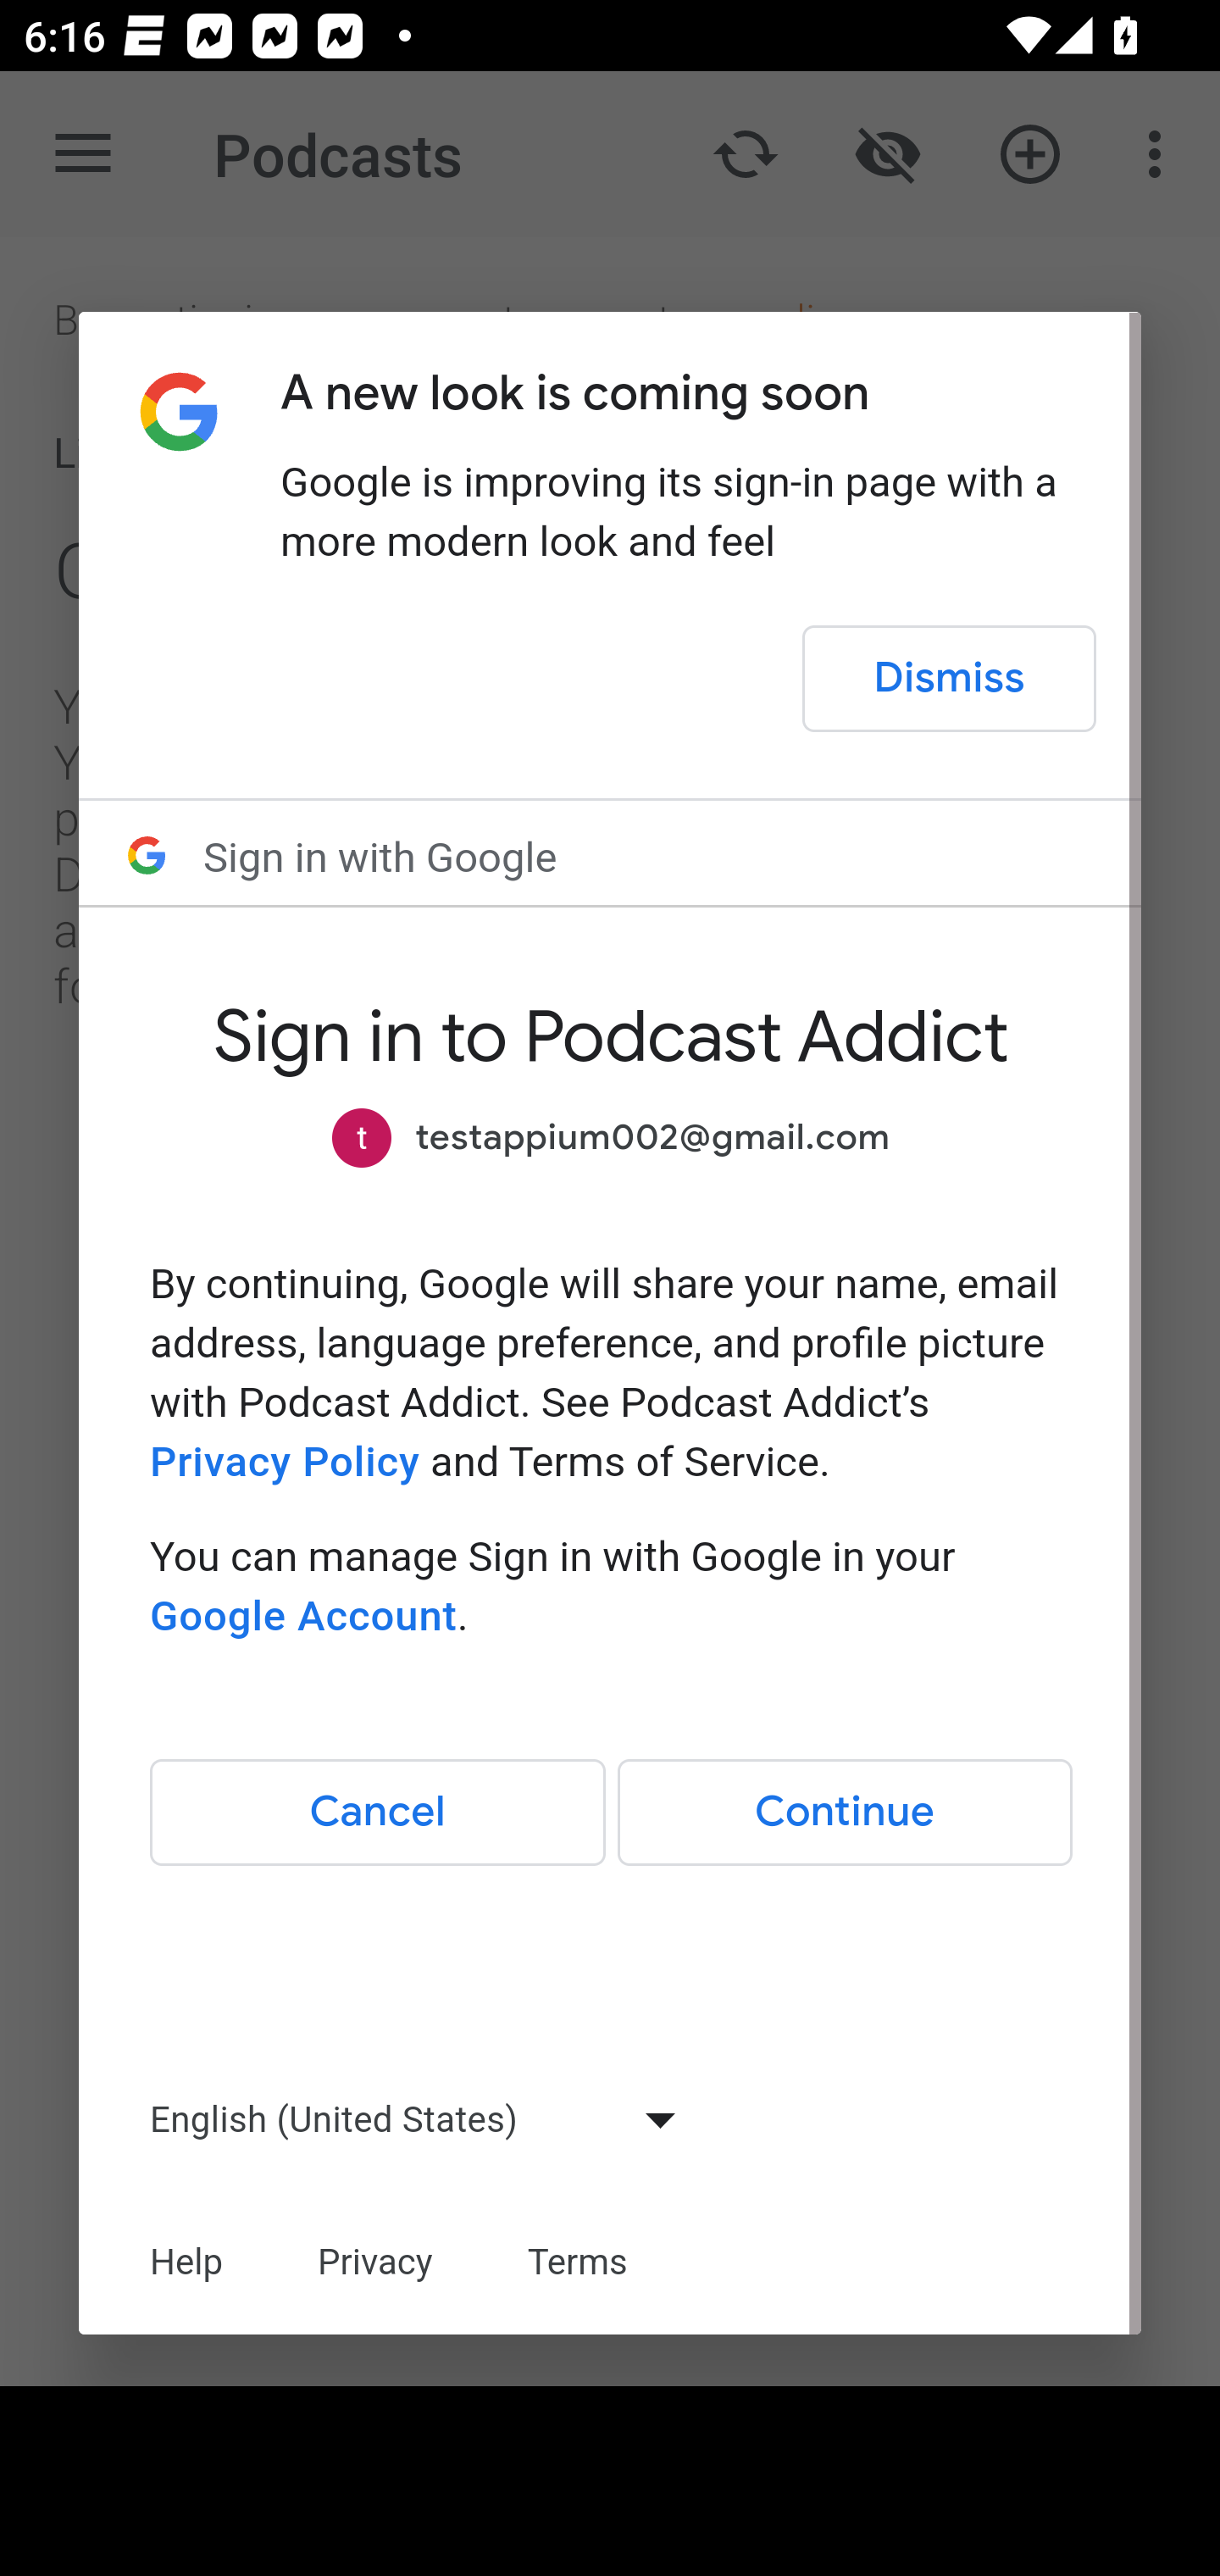 Image resolution: width=1220 pixels, height=2576 pixels. I want to click on Terms, so click(578, 2262).